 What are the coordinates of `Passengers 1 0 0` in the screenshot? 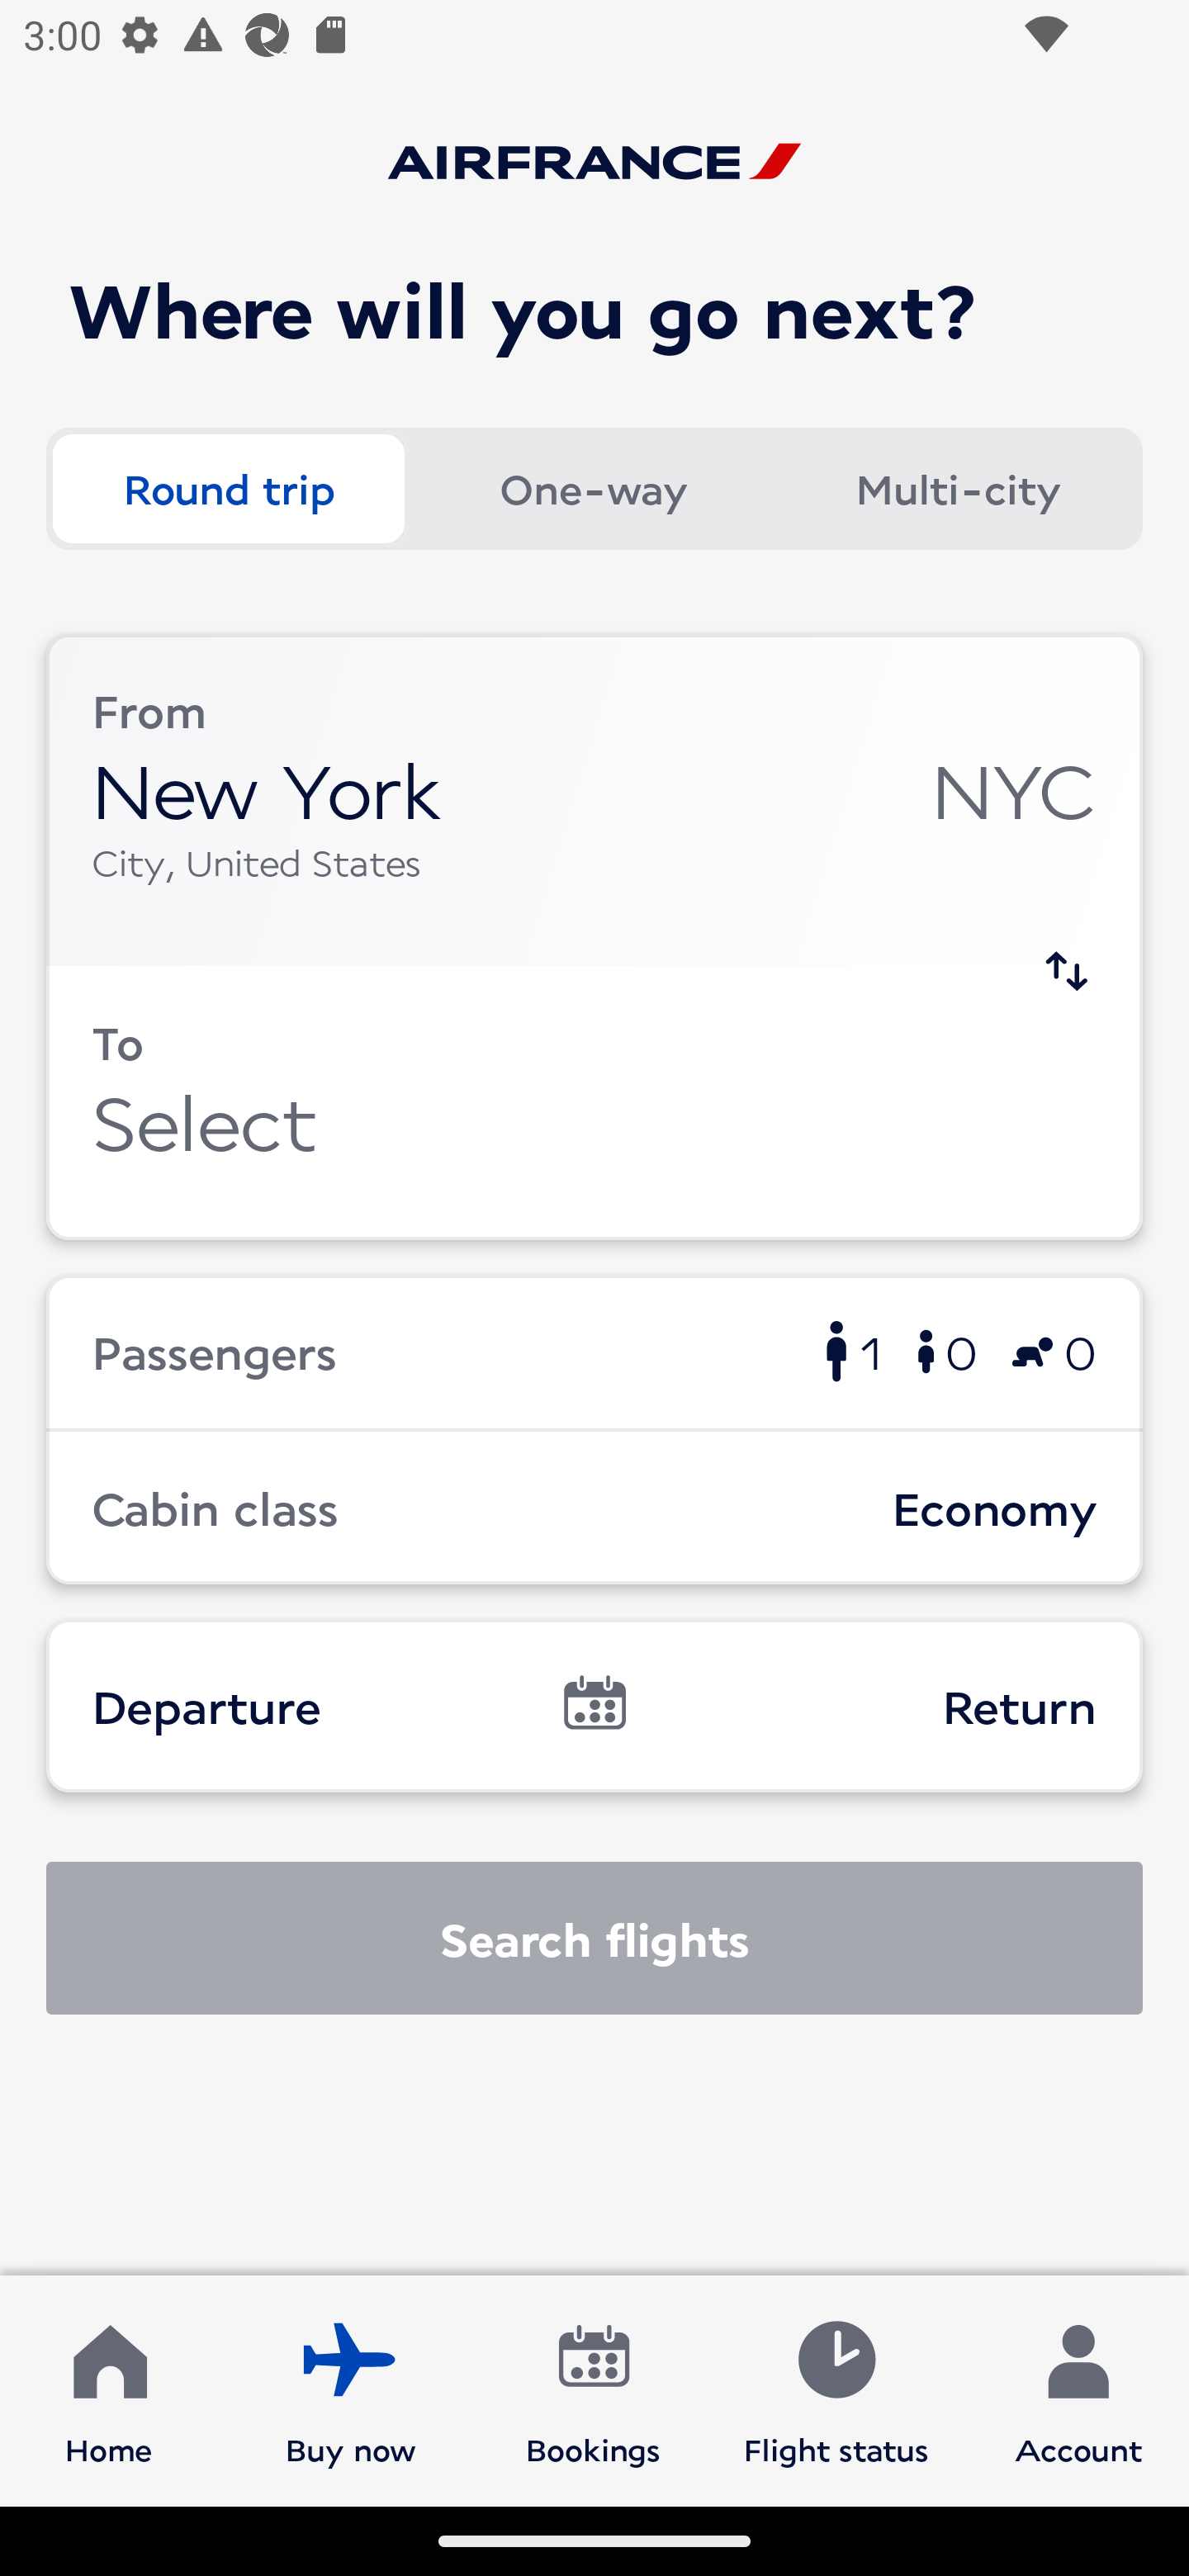 It's located at (594, 1351).